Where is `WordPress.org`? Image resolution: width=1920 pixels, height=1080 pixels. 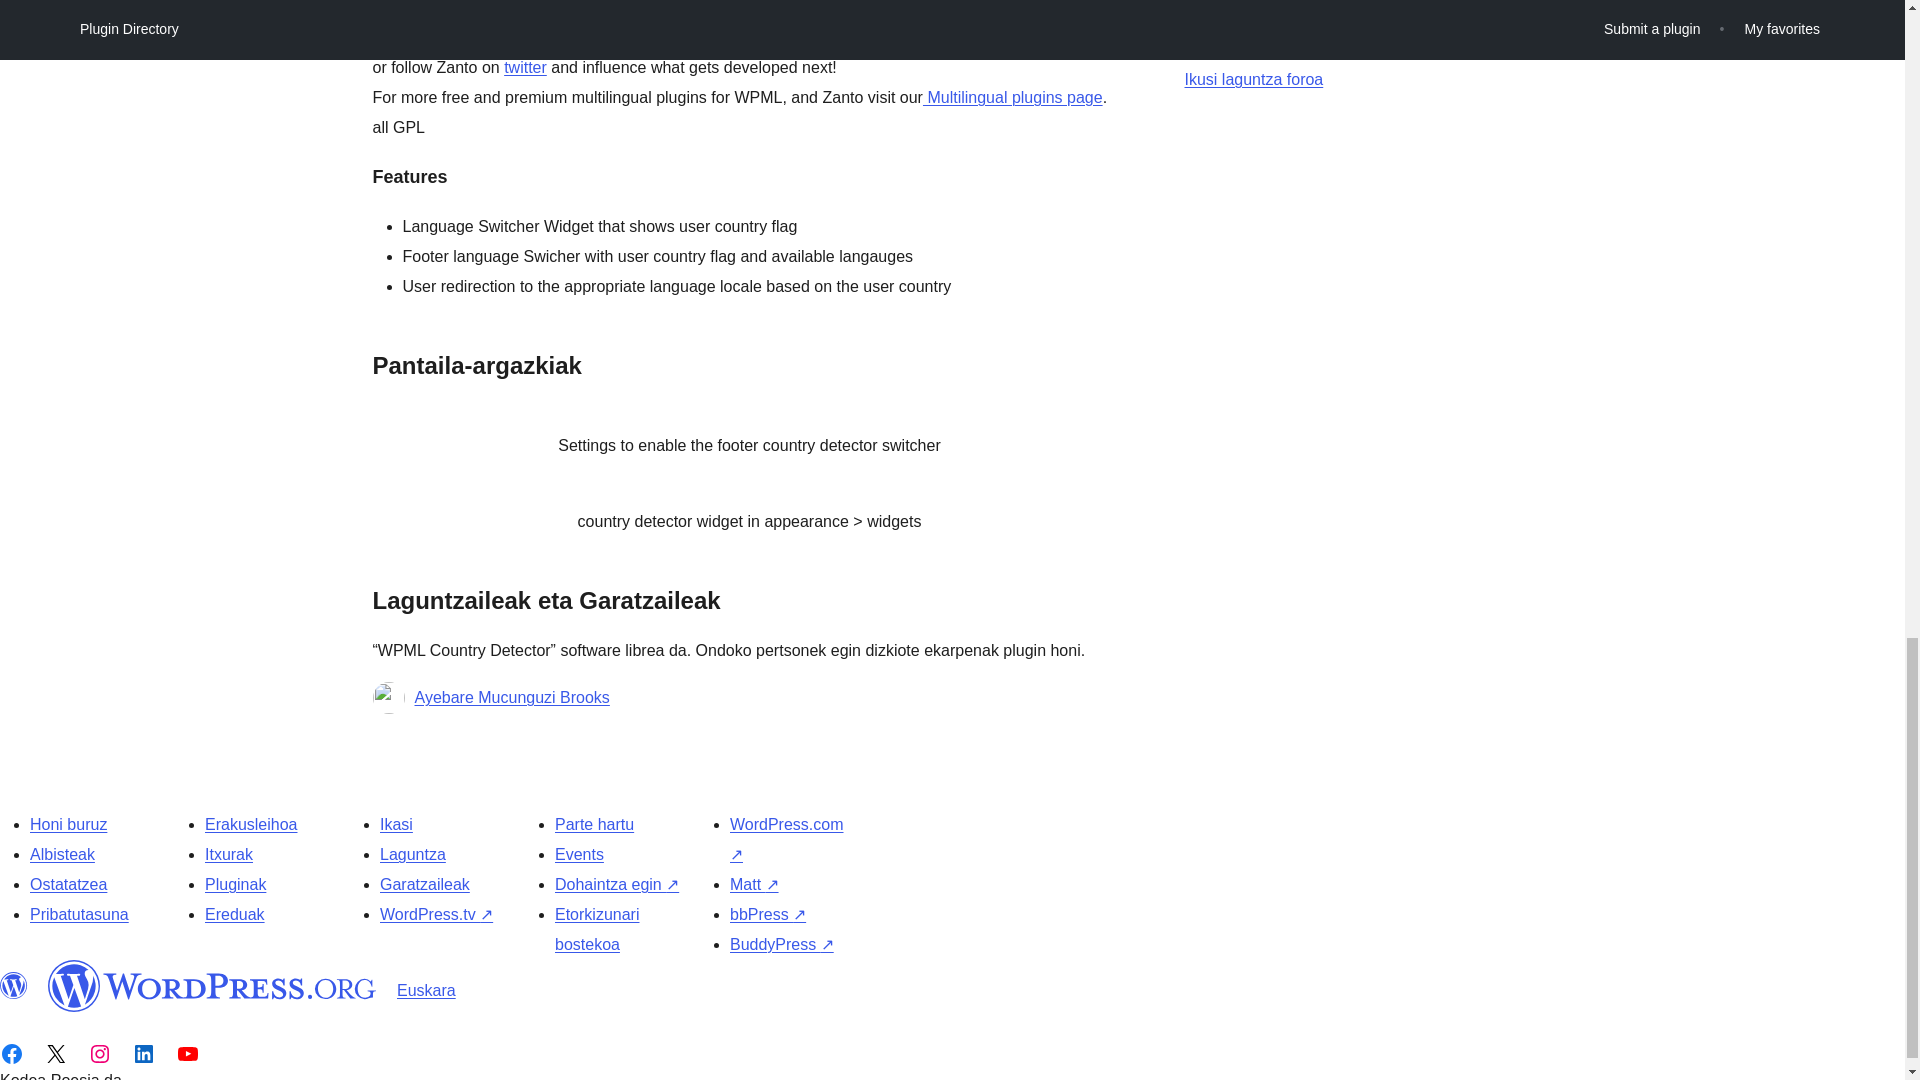 WordPress.org is located at coordinates (14, 986).